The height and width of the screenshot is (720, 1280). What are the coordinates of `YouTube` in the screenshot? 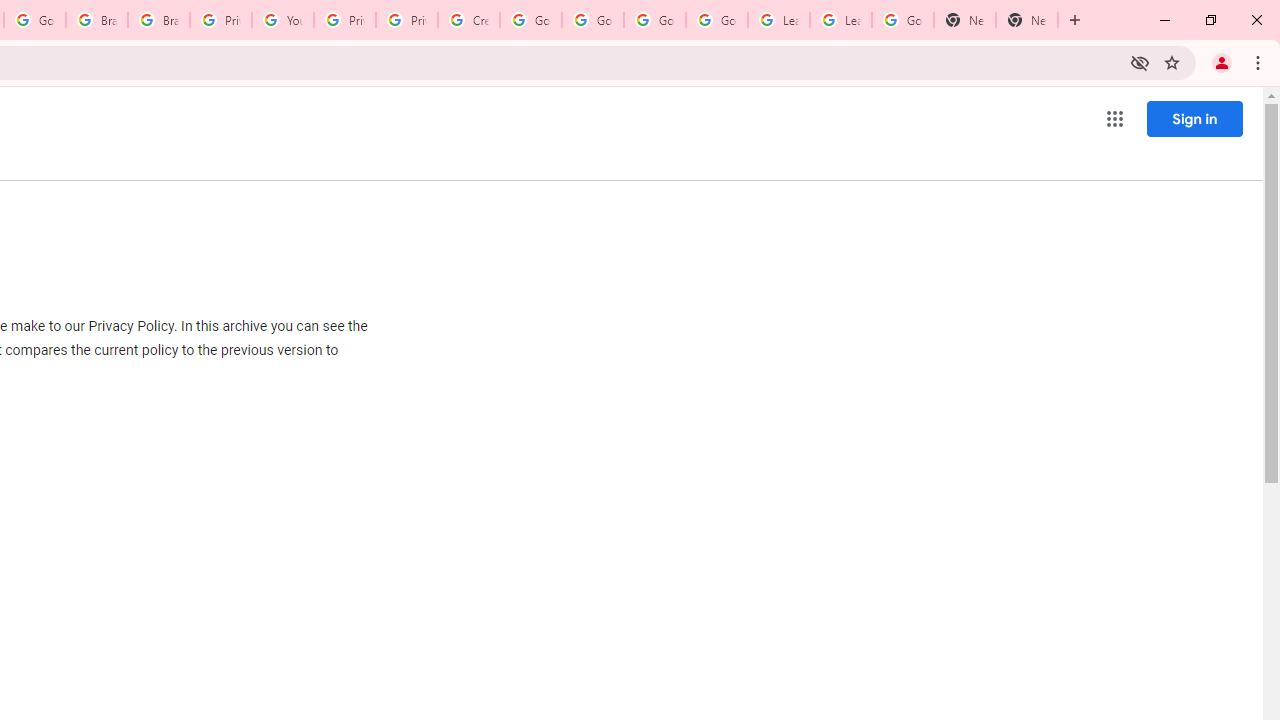 It's located at (282, 20).